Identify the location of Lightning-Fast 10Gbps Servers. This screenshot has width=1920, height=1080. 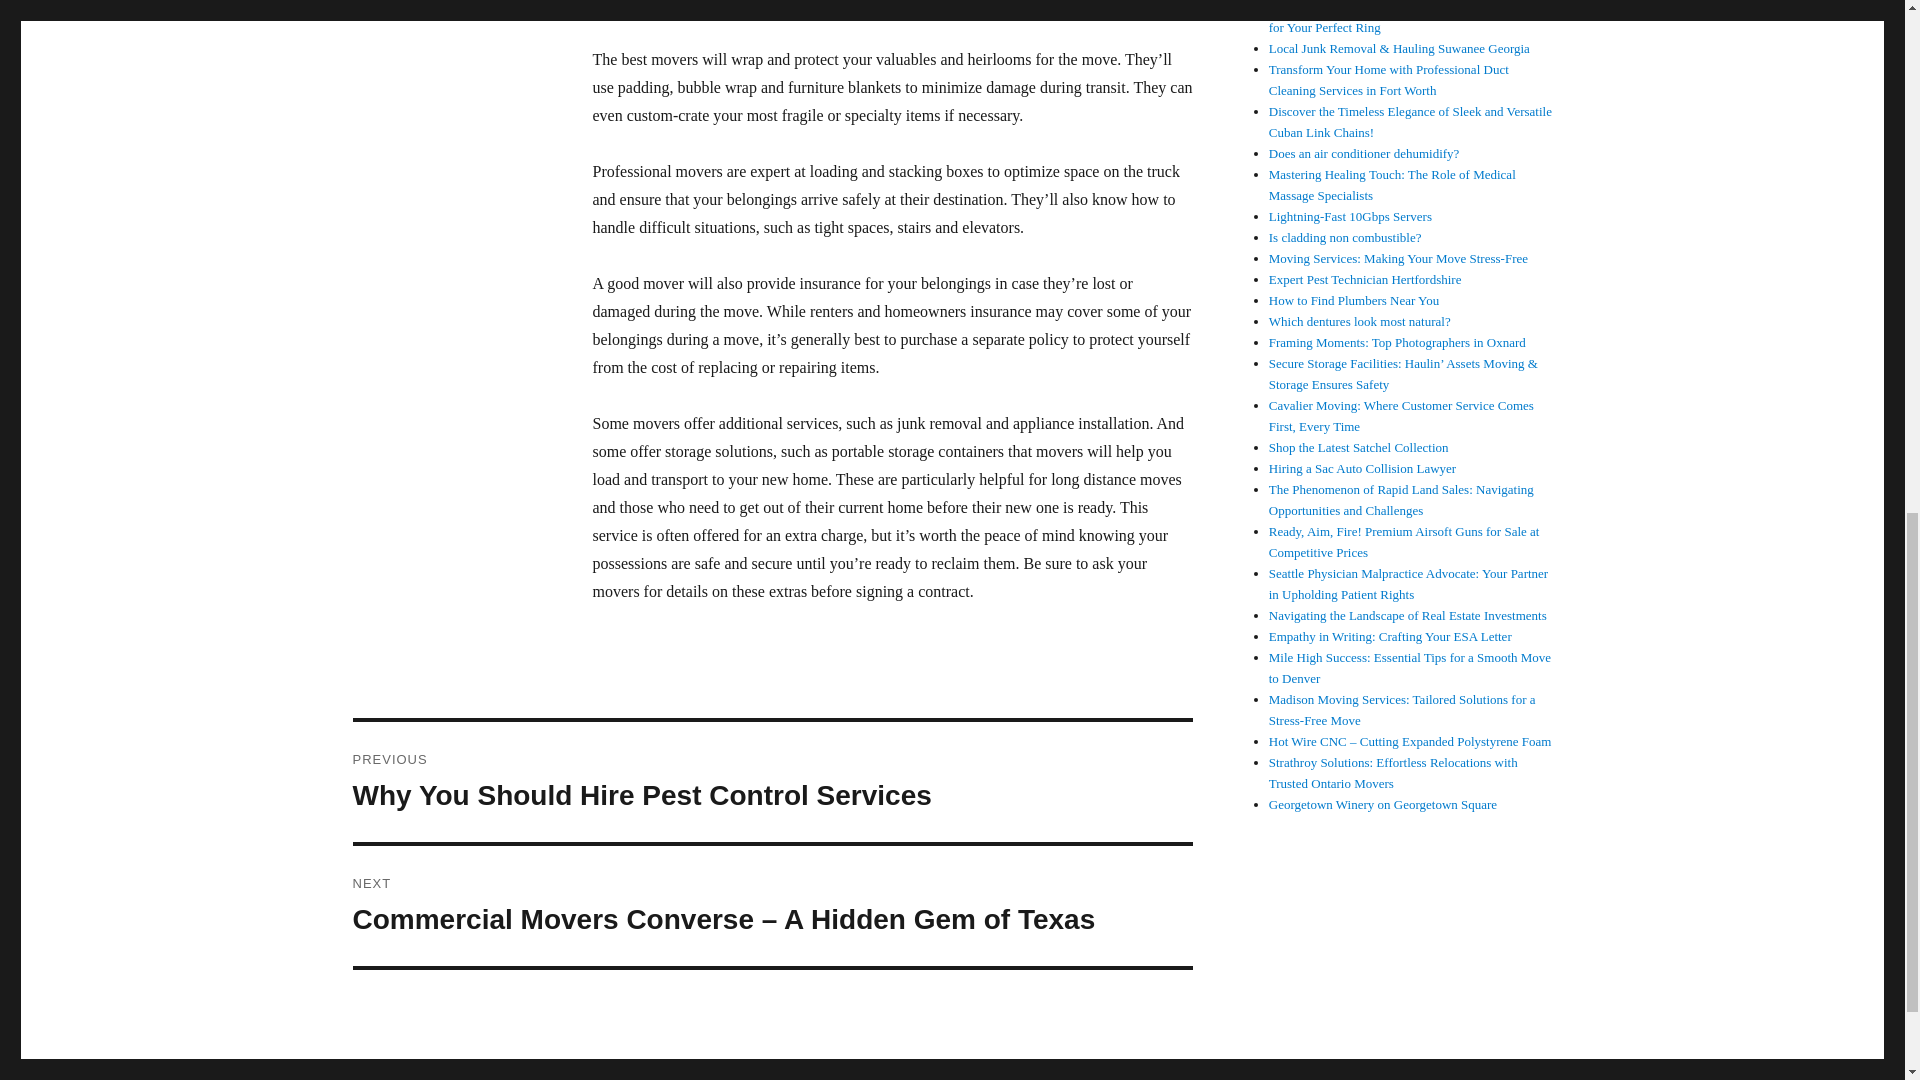
(1350, 216).